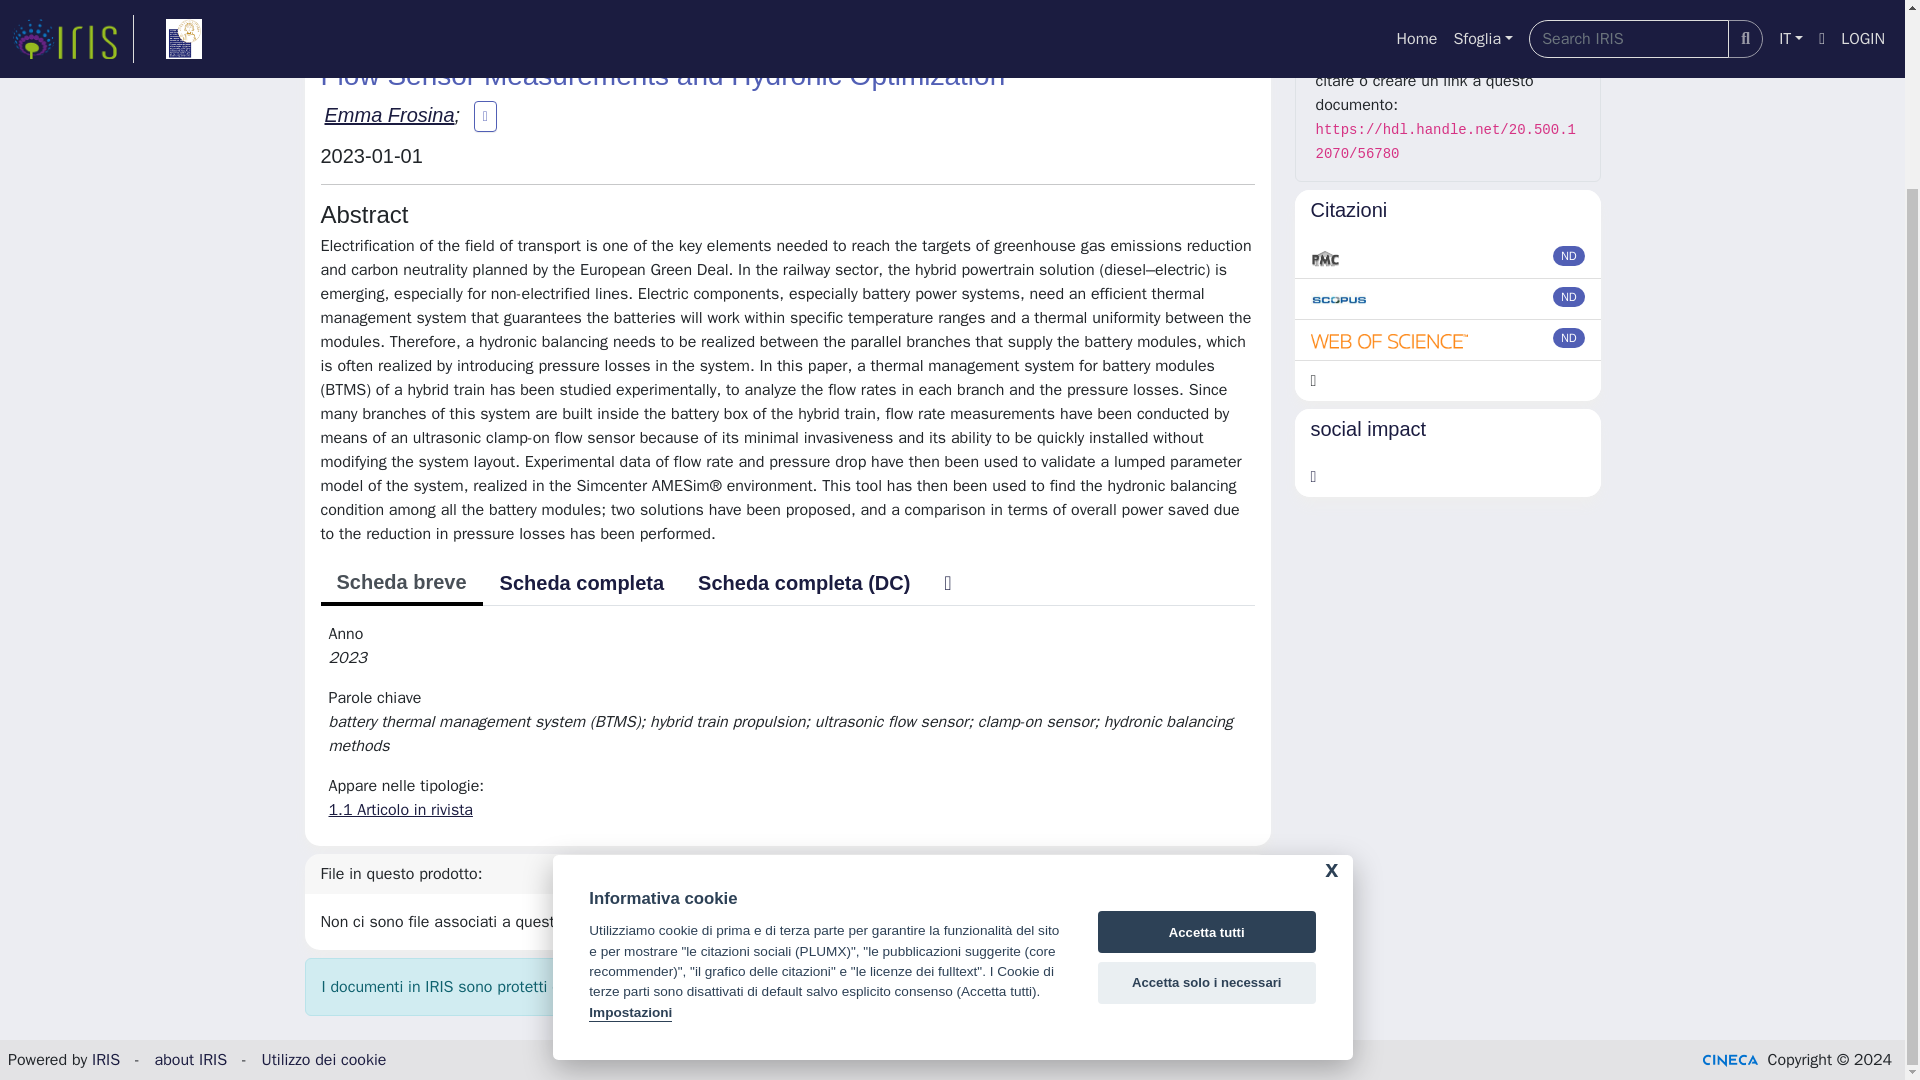  Describe the element at coordinates (400, 810) in the screenshot. I see `1.1 Articolo in rivista` at that location.